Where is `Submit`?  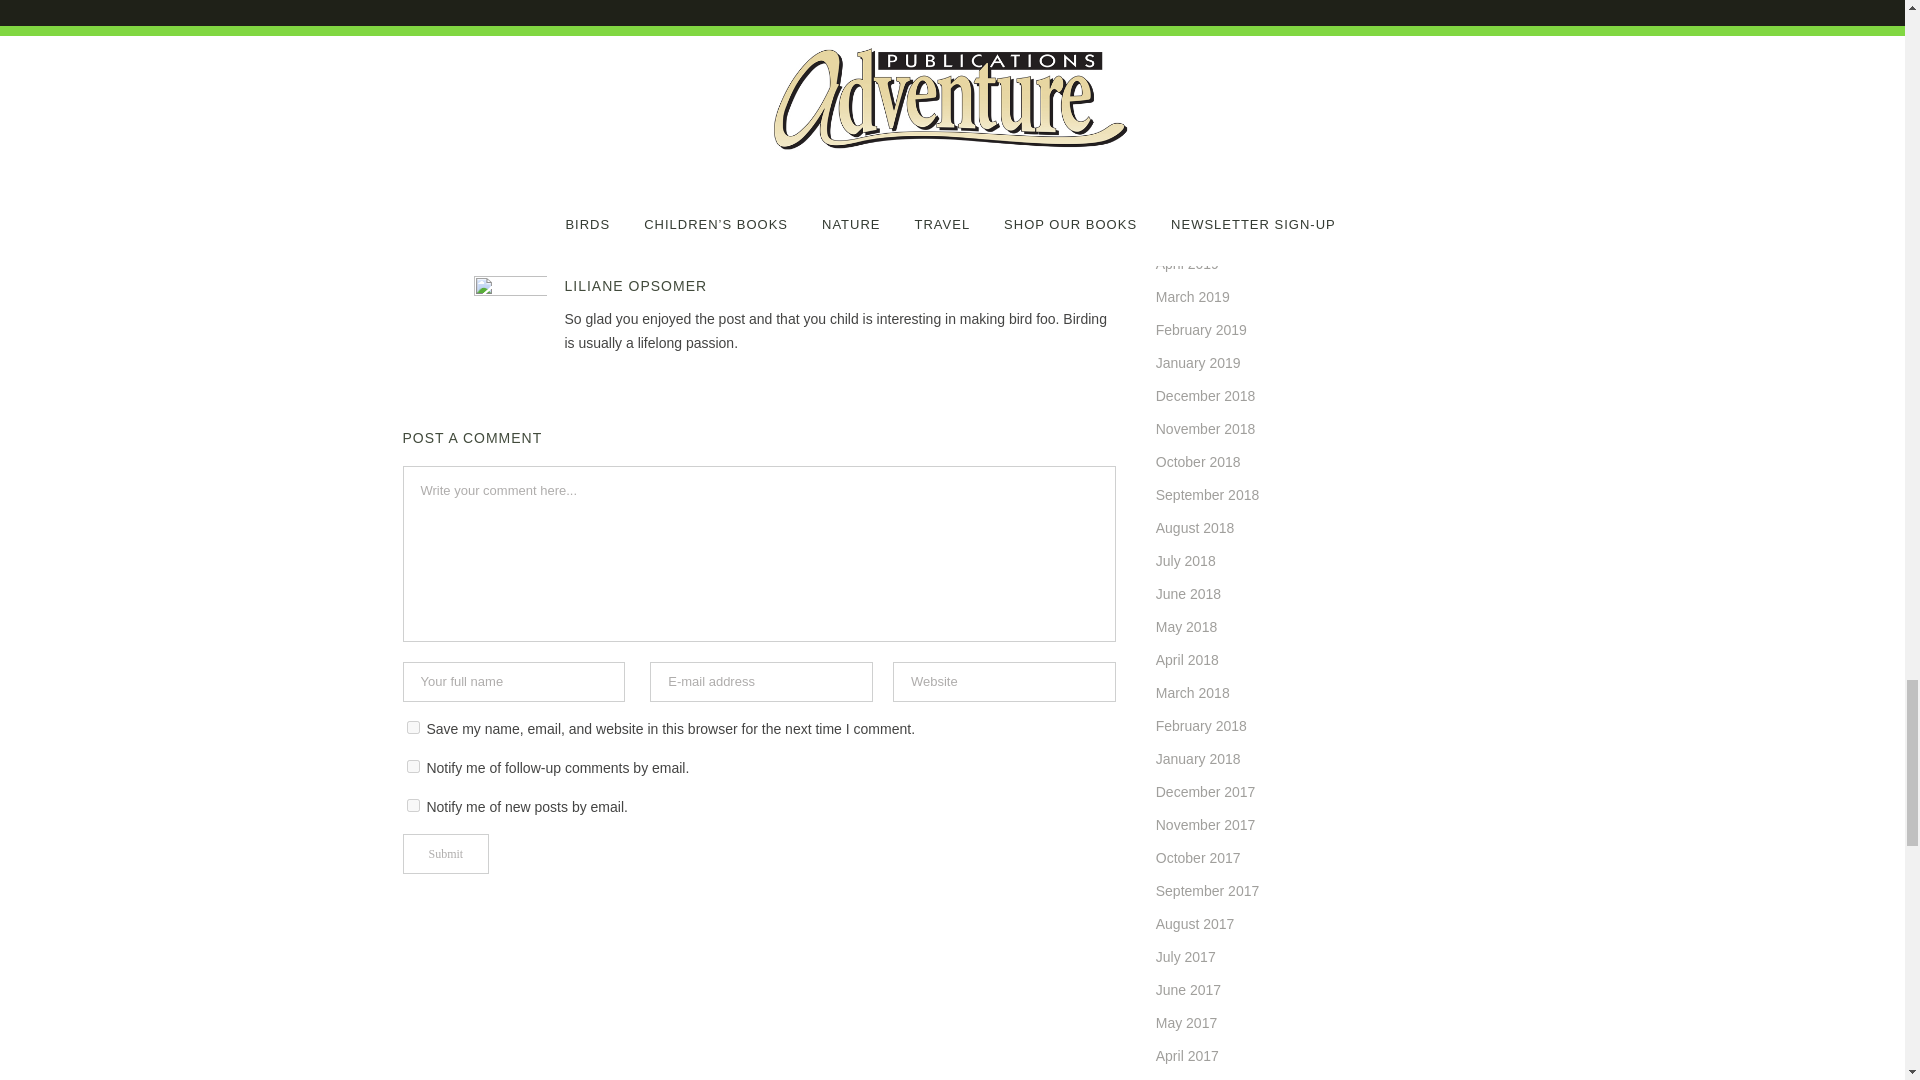
Submit is located at coordinates (445, 853).